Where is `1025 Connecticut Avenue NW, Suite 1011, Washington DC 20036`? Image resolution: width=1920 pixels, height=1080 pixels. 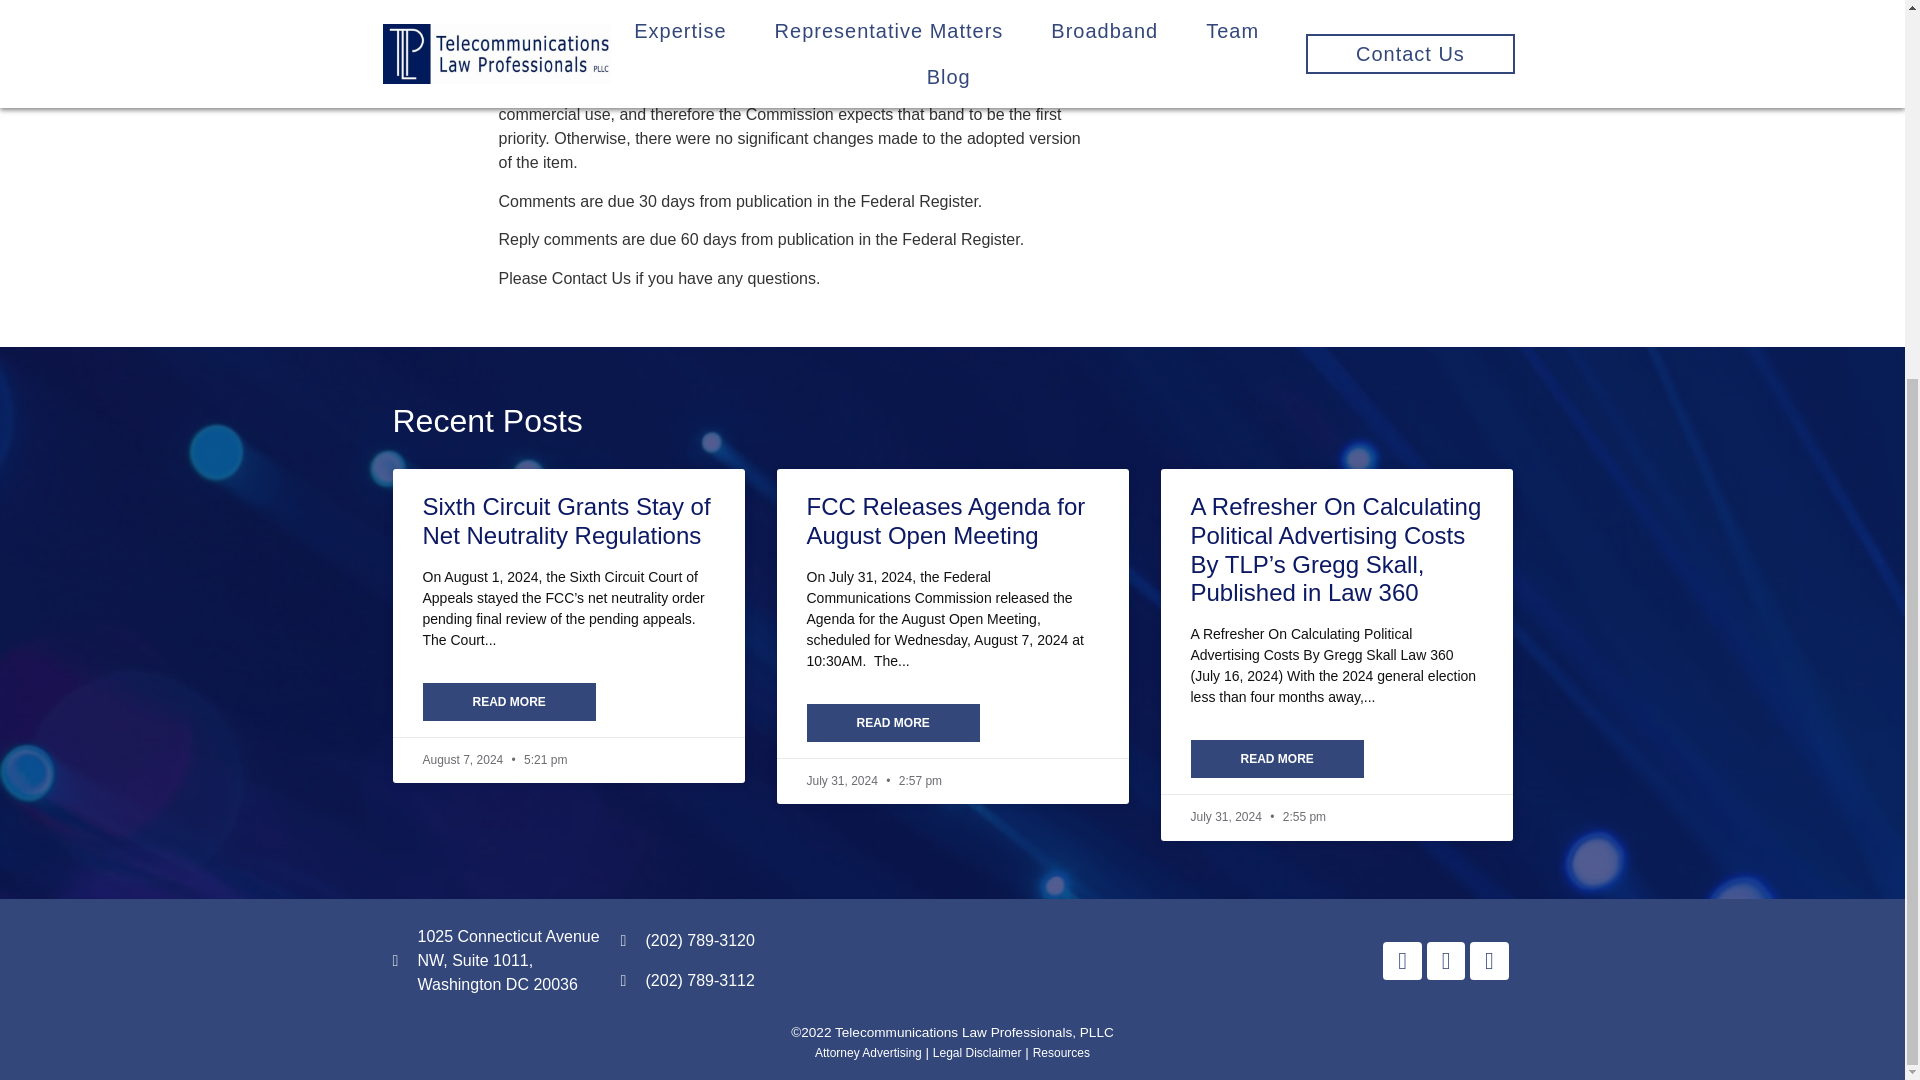 1025 Connecticut Avenue NW, Suite 1011, Washington DC 20036 is located at coordinates (495, 960).